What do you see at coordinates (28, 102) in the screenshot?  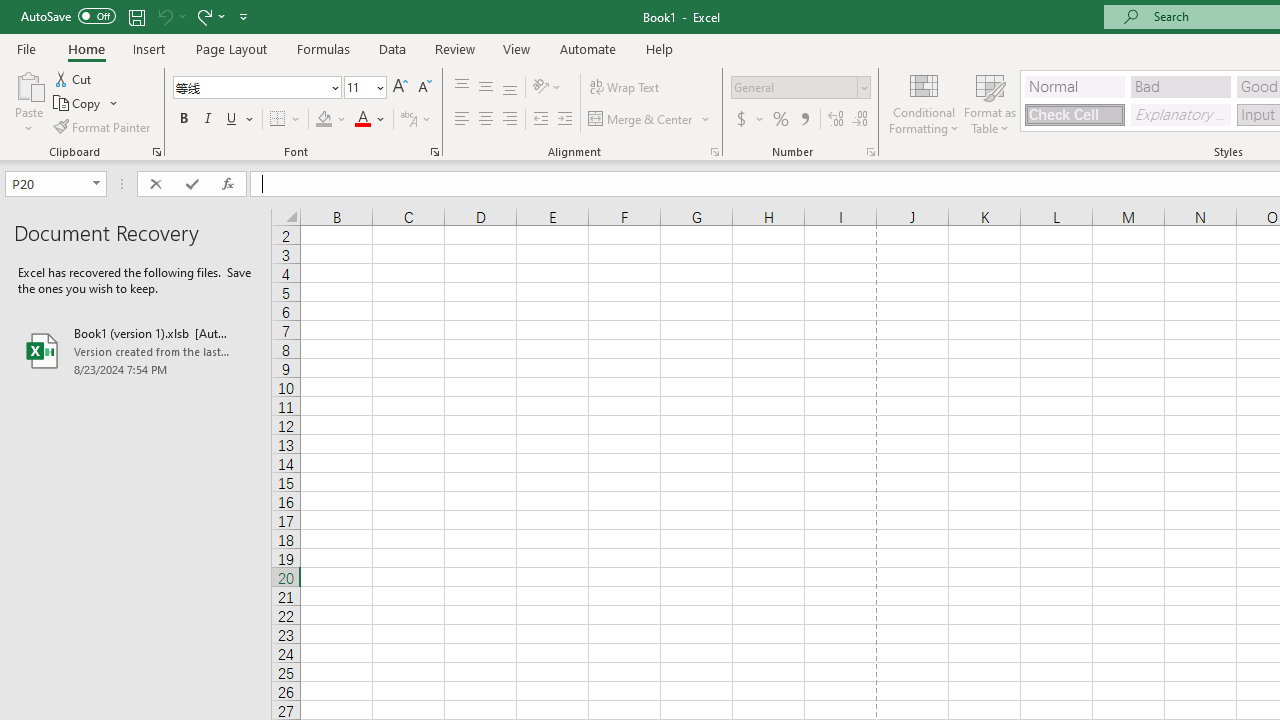 I see `Paste` at bounding box center [28, 102].